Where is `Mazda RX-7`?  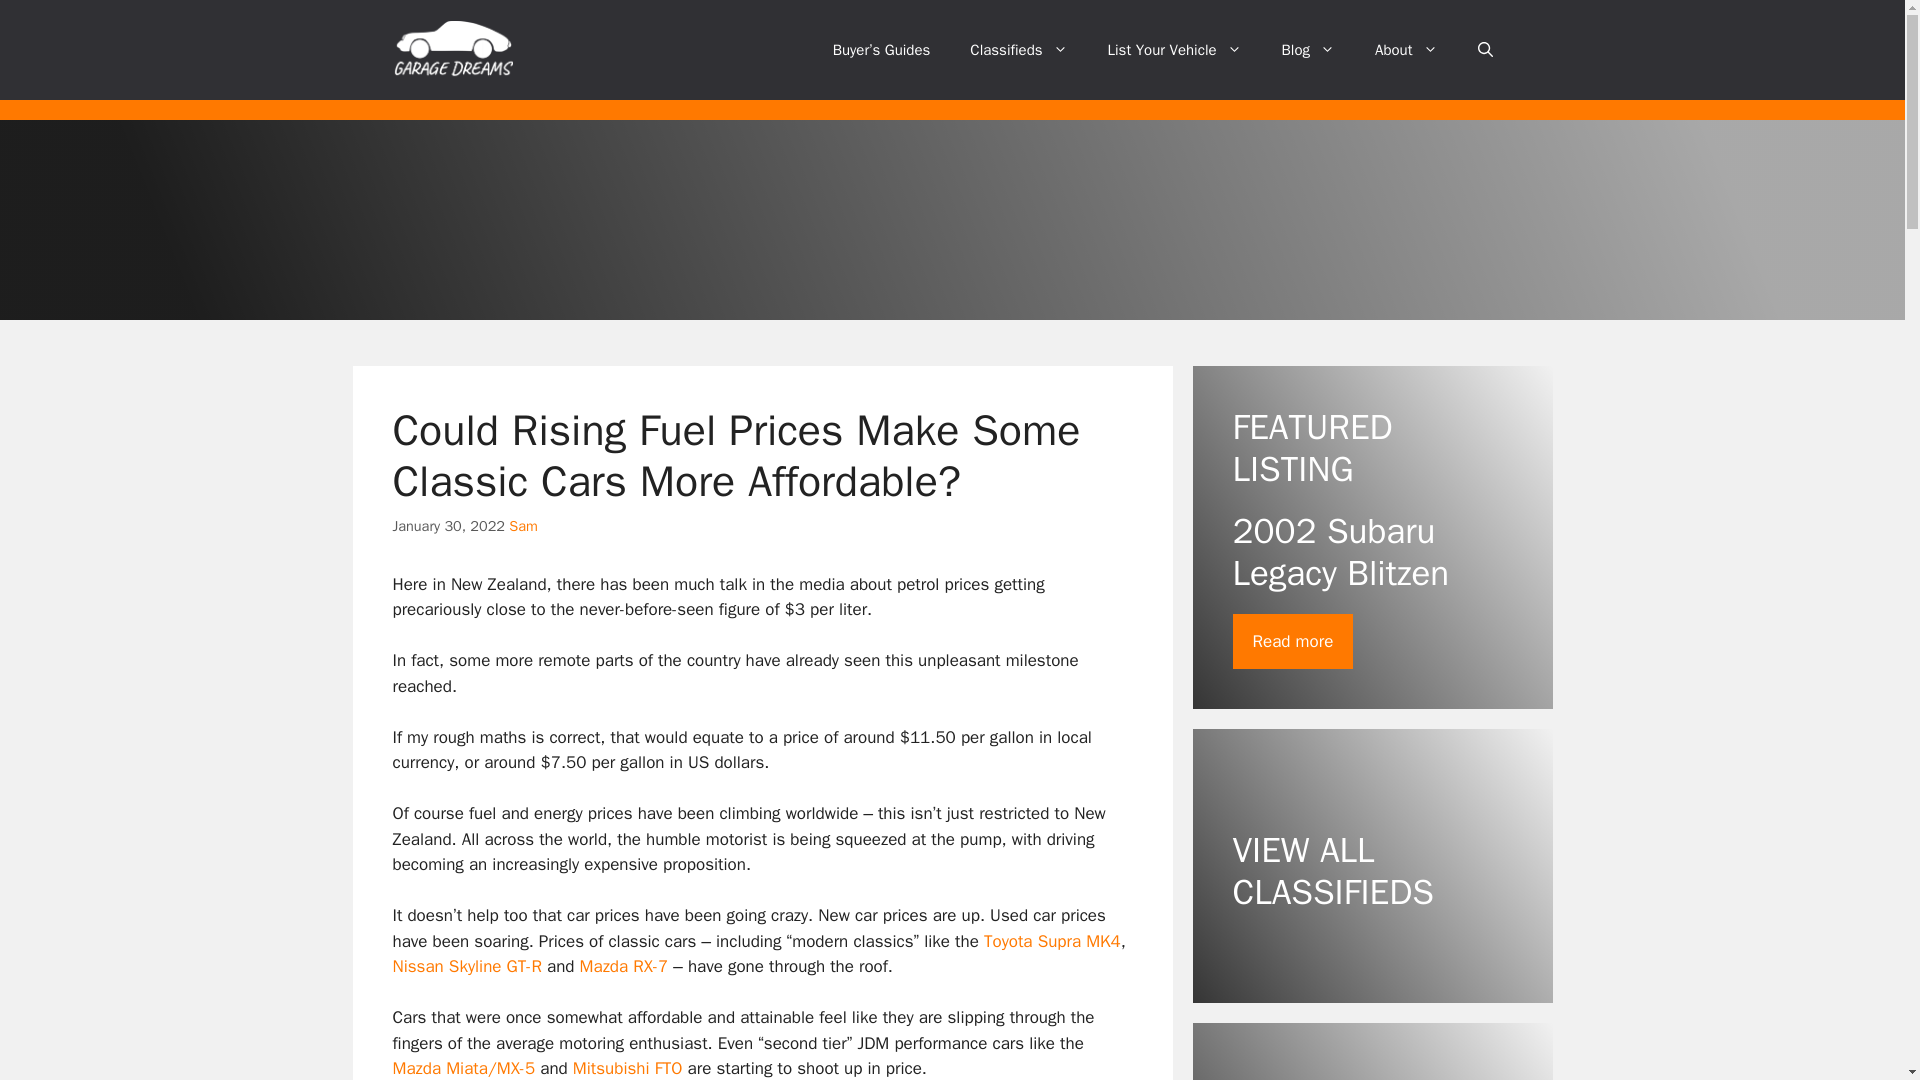 Mazda RX-7 is located at coordinates (624, 966).